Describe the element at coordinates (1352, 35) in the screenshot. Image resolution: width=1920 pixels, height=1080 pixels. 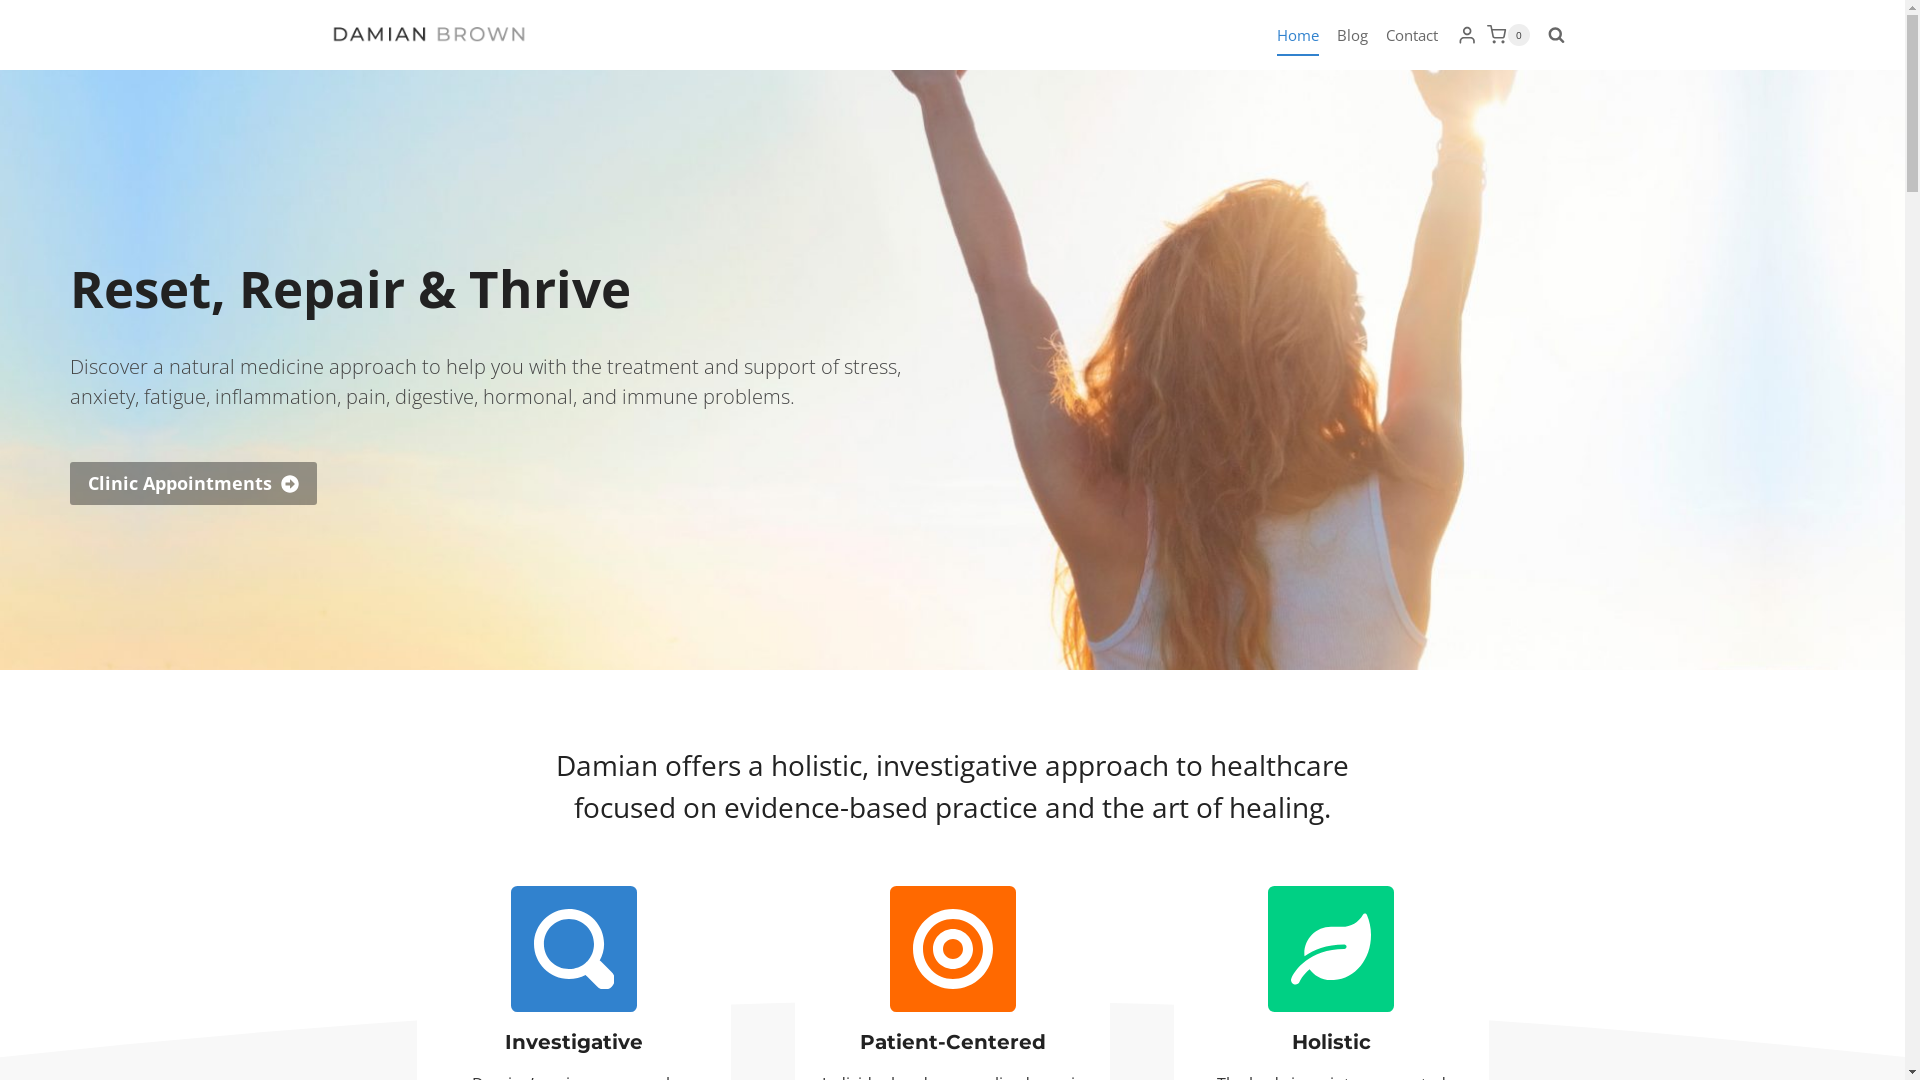
I see `Blog` at that location.